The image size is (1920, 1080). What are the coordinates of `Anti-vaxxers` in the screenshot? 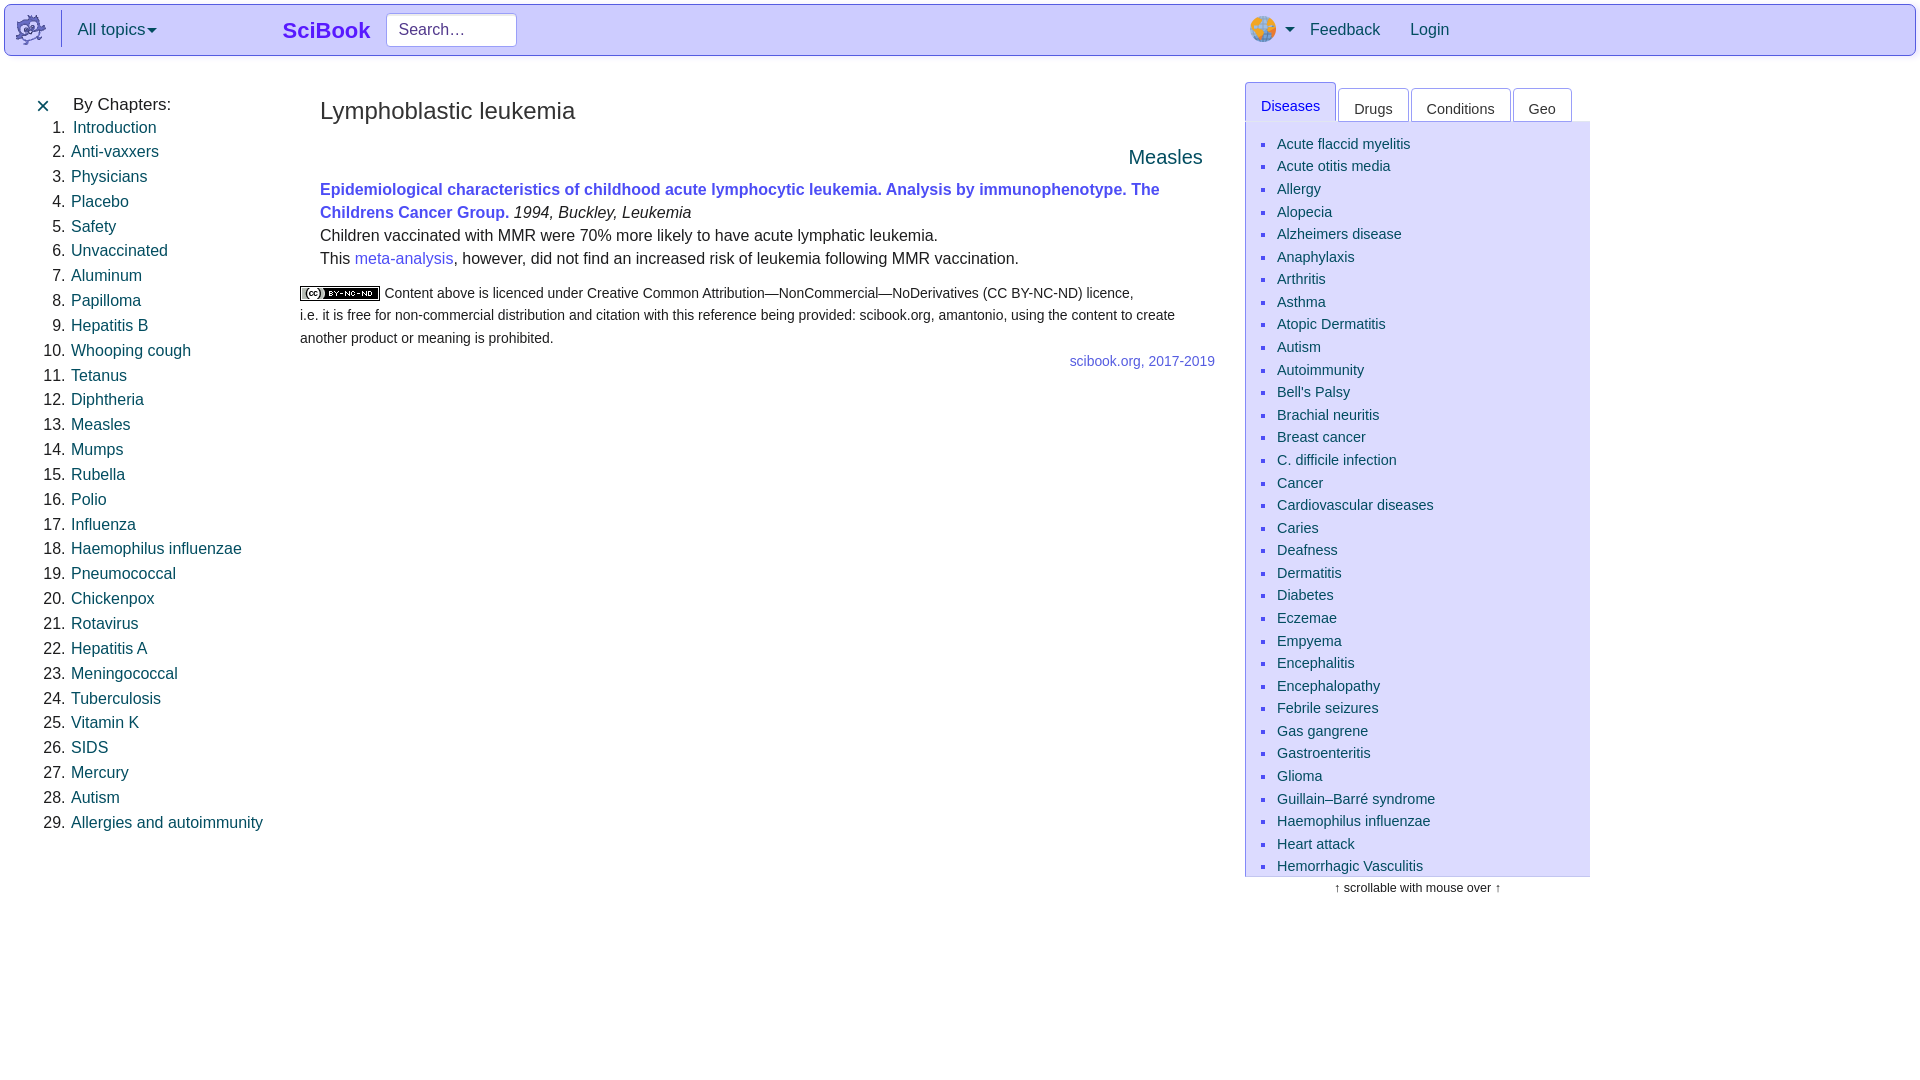 It's located at (115, 150).